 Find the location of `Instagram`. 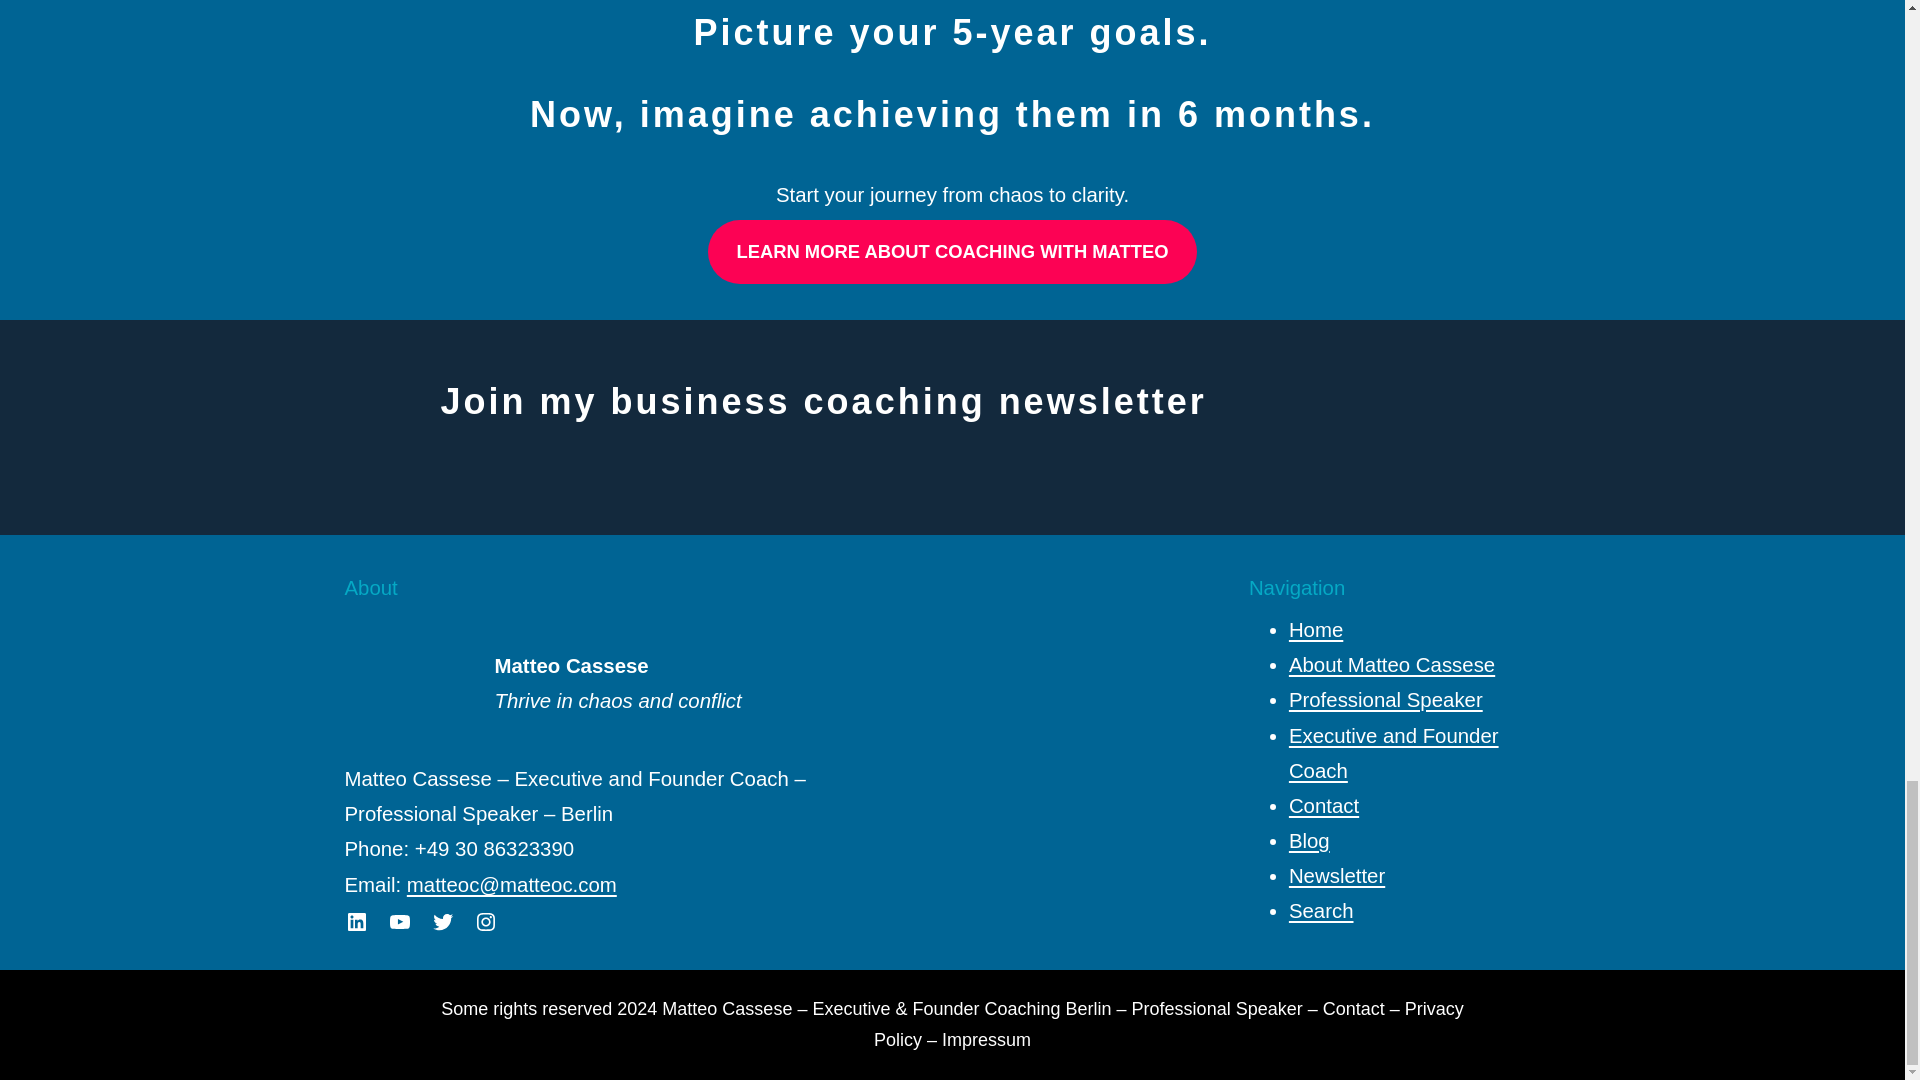

Instagram is located at coordinates (486, 922).